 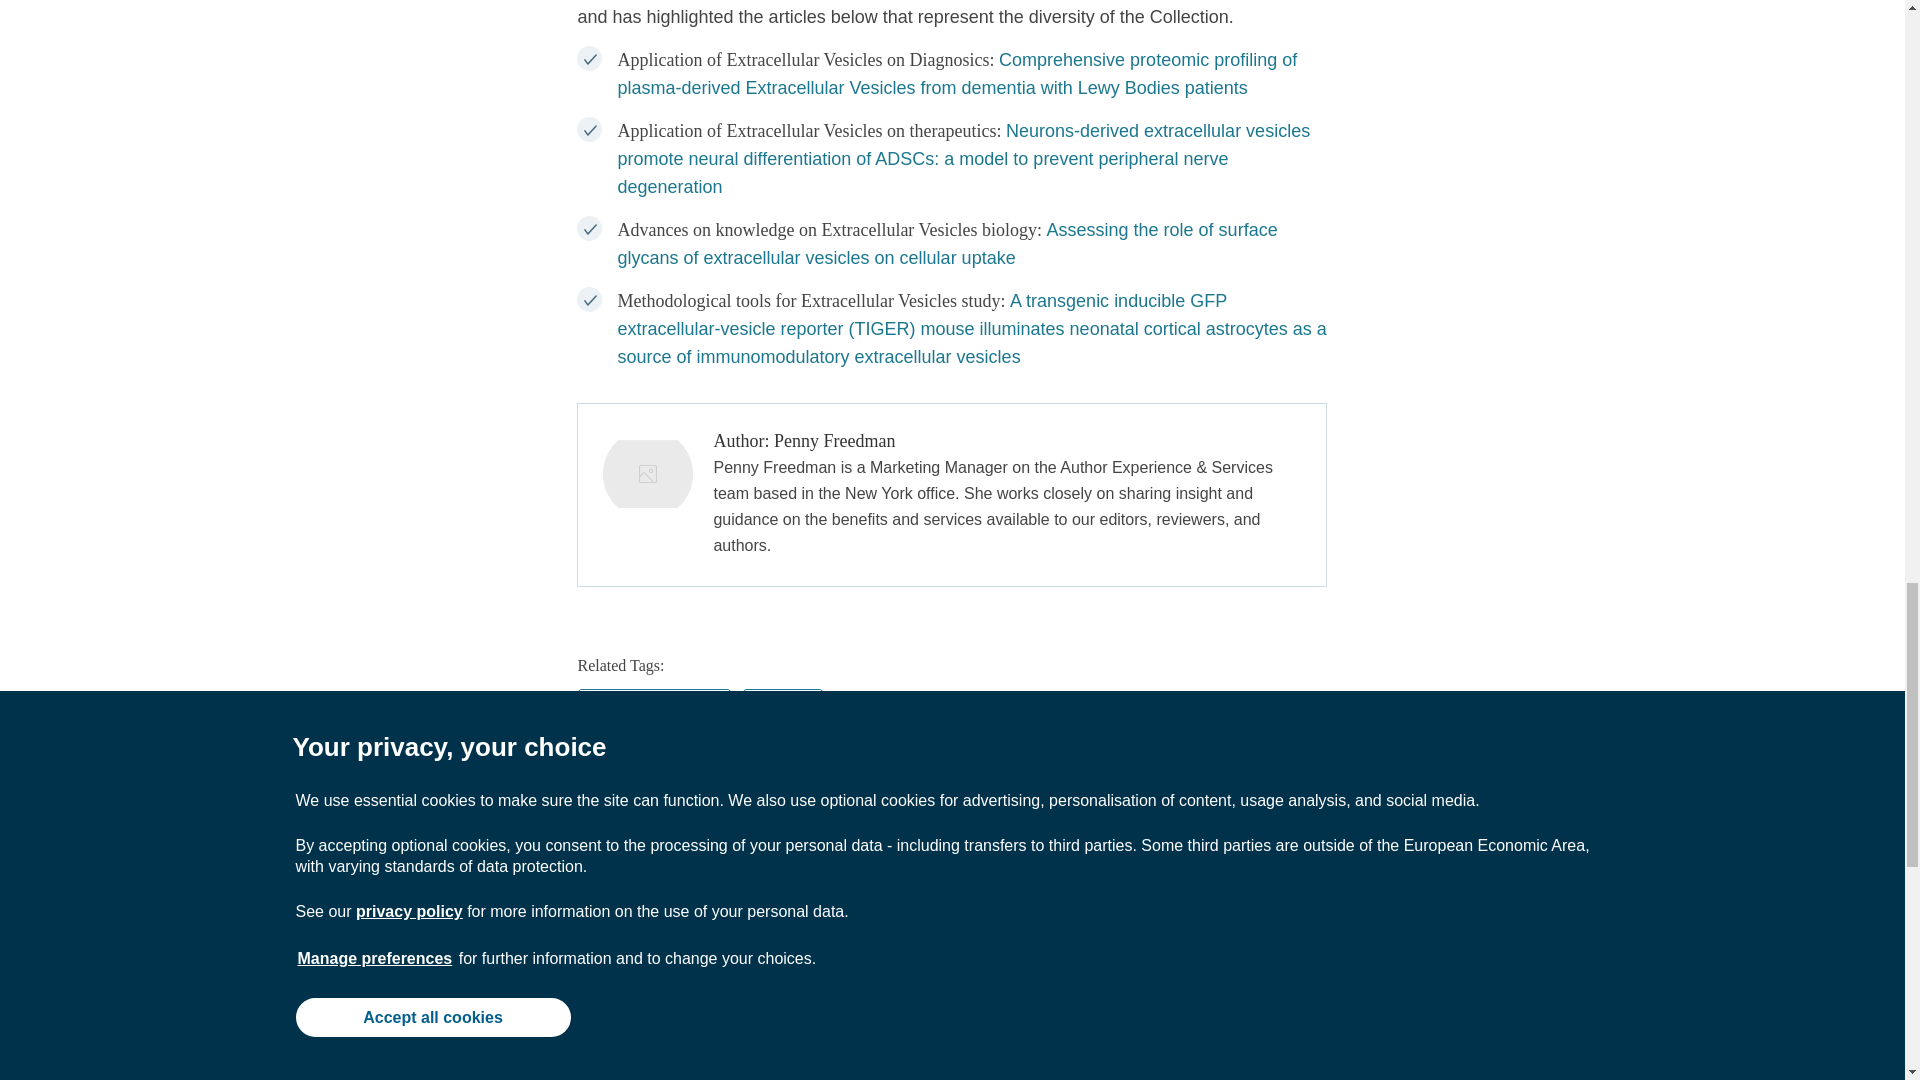 I want to click on facebook, so click(x=646, y=806).